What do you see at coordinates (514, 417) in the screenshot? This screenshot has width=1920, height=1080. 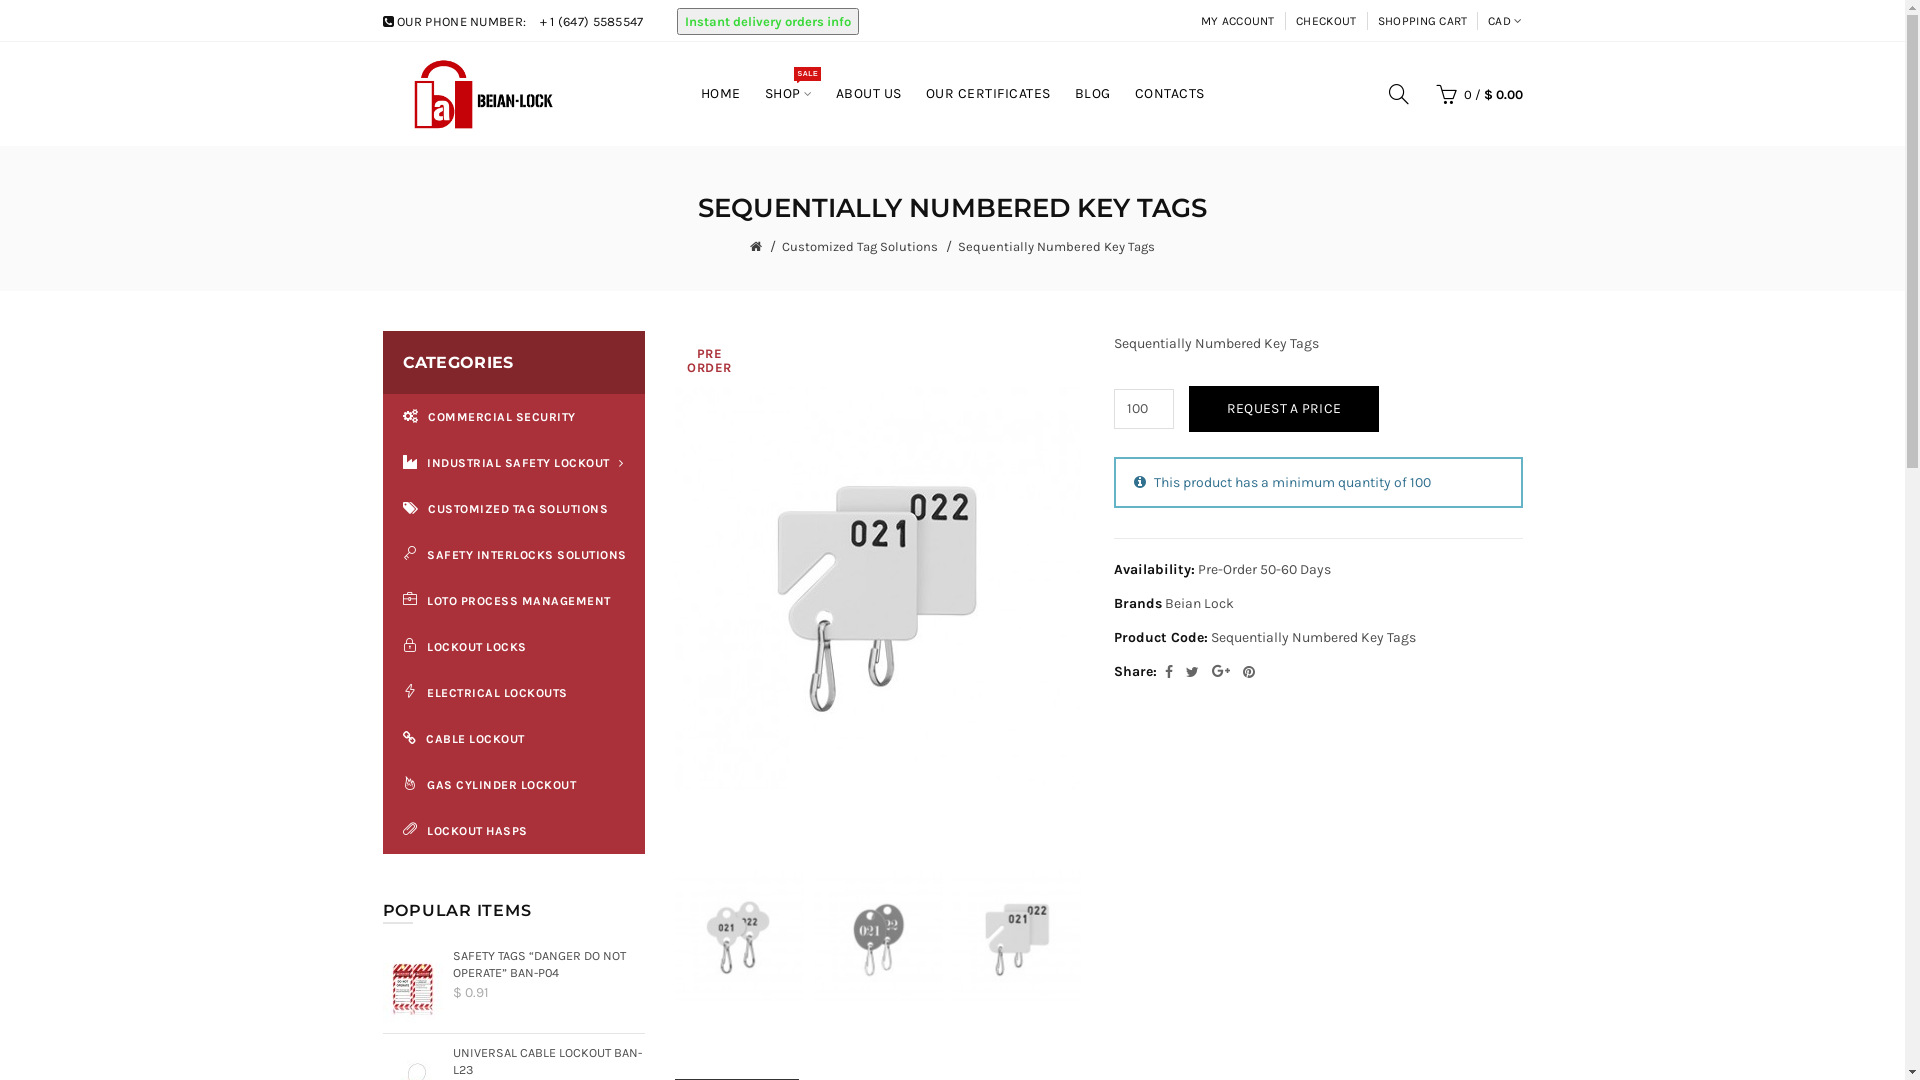 I see `COMMERCIAL SECURITY` at bounding box center [514, 417].